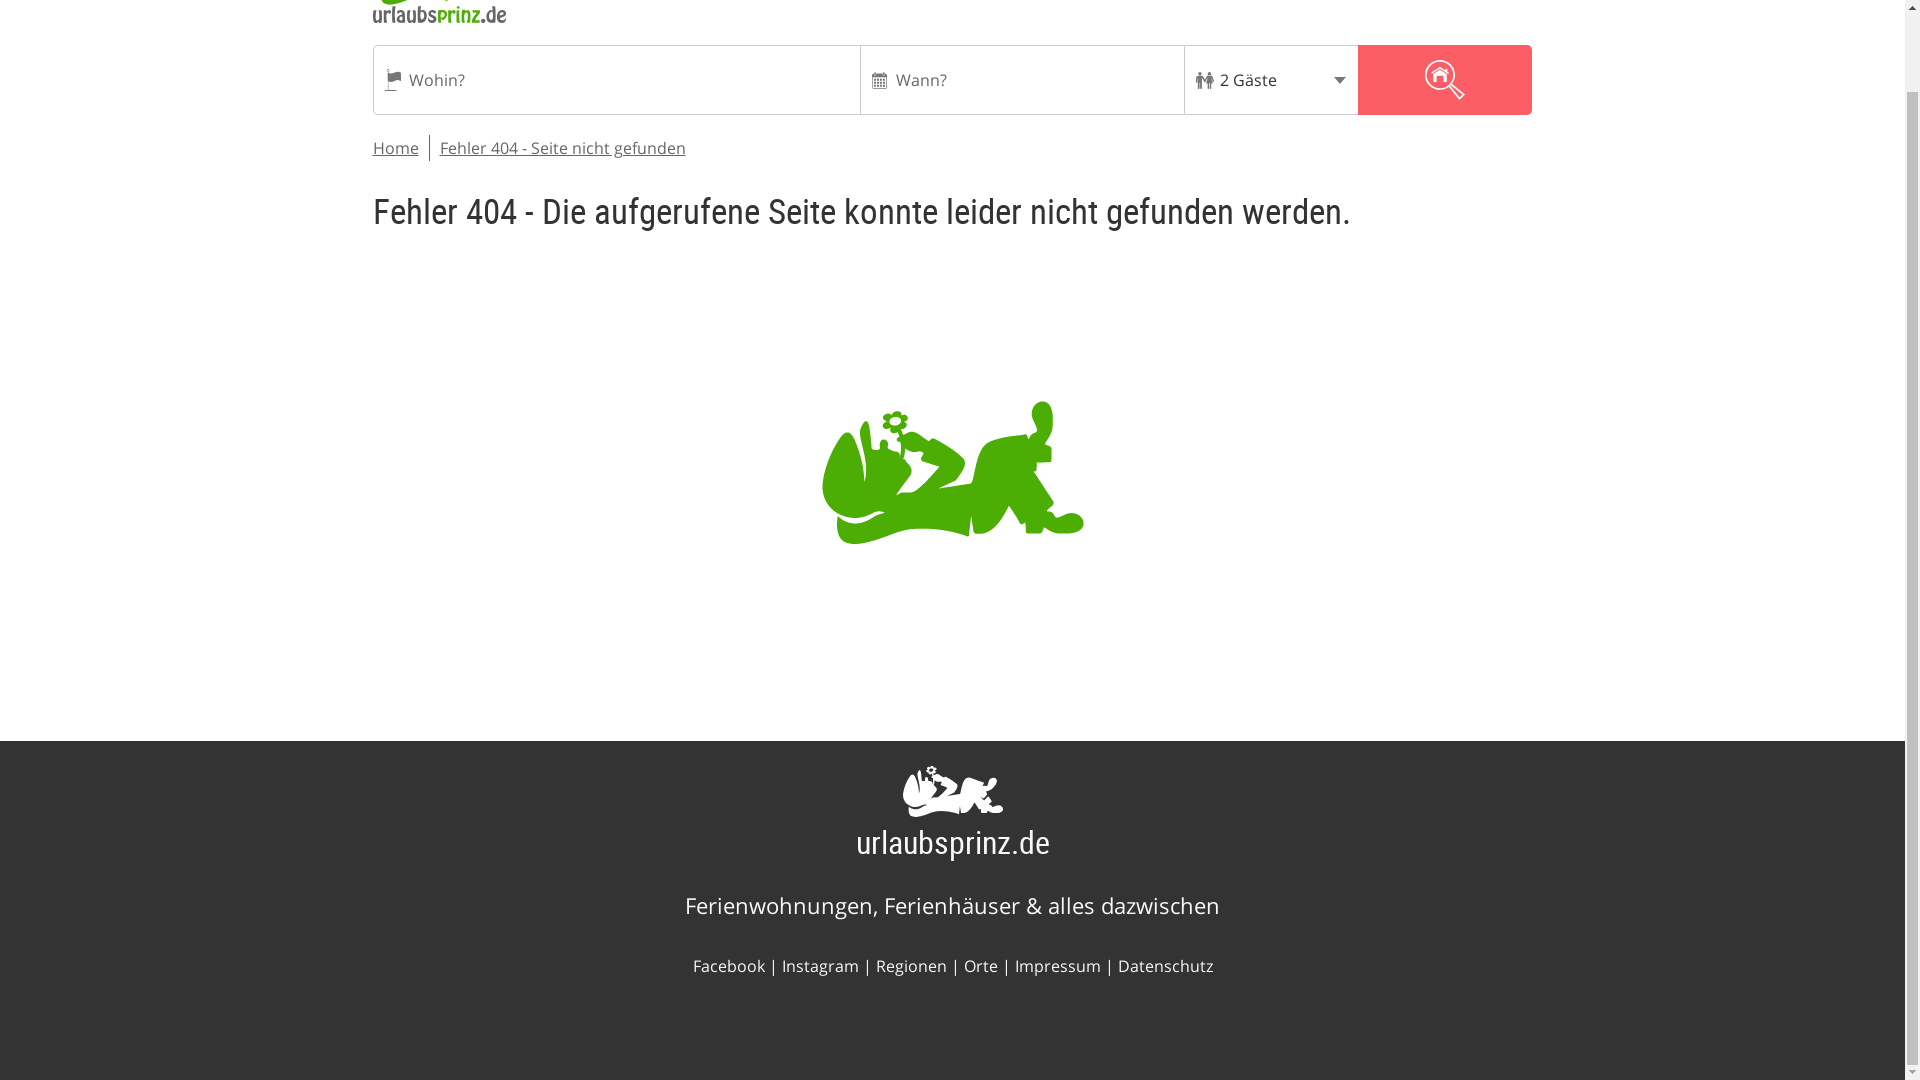 The image size is (1920, 1080). I want to click on Impressum, so click(1056, 966).